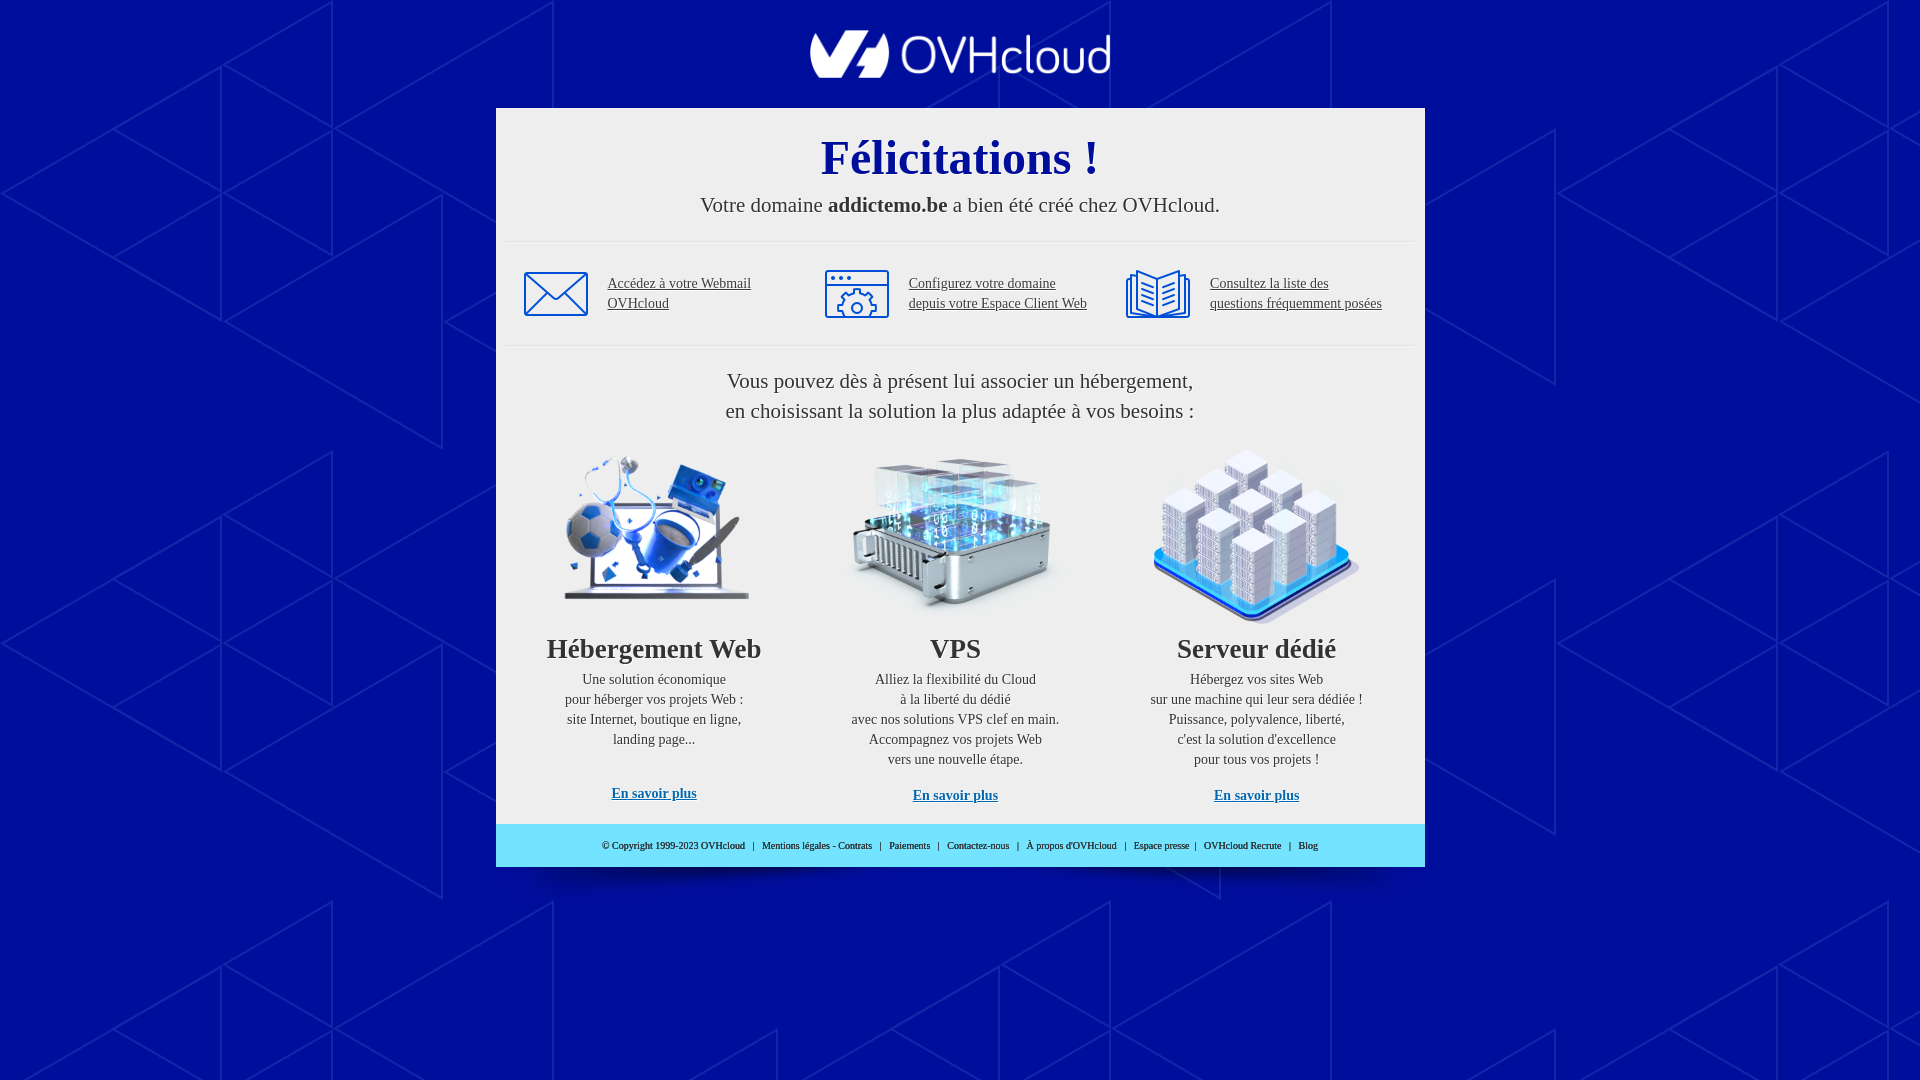 The width and height of the screenshot is (1920, 1080). Describe the element at coordinates (1256, 796) in the screenshot. I see `En savoir plus` at that location.